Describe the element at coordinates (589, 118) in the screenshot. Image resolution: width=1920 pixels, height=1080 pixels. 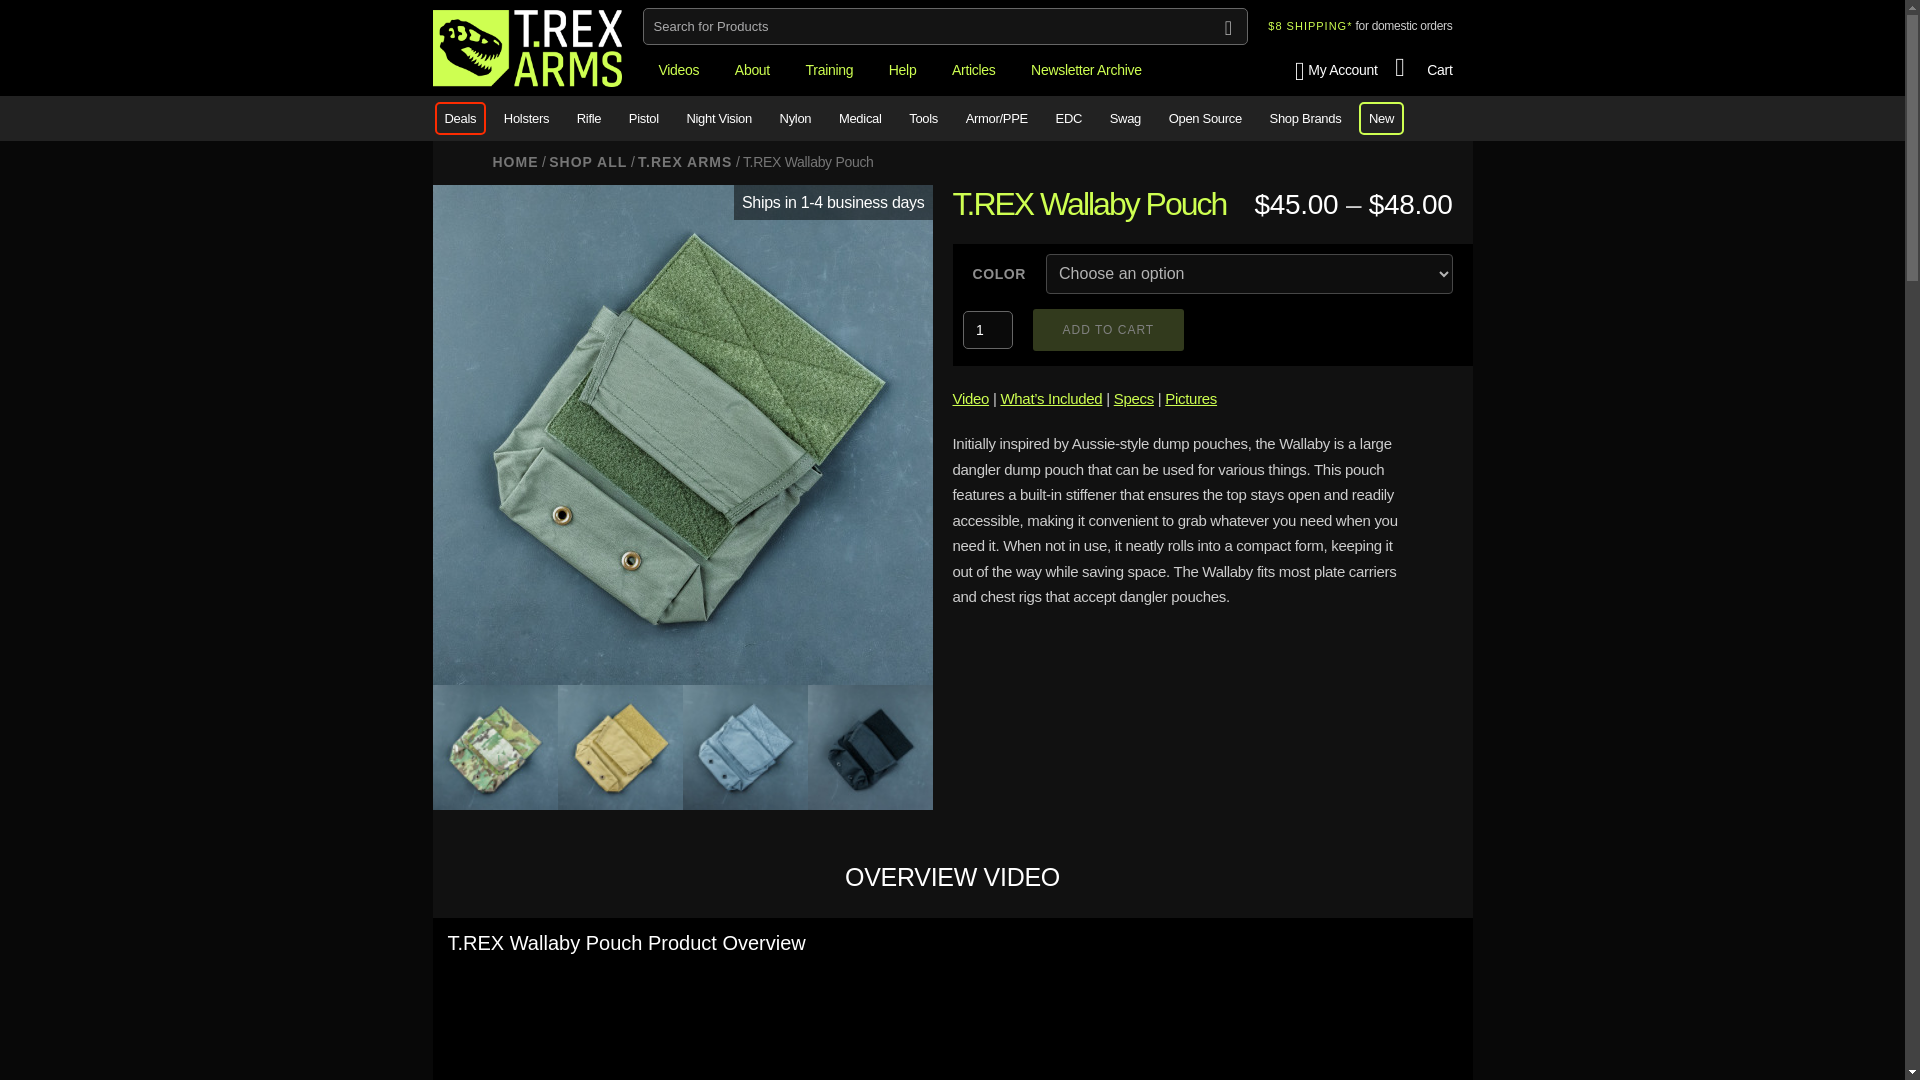
I see `Rifle` at that location.